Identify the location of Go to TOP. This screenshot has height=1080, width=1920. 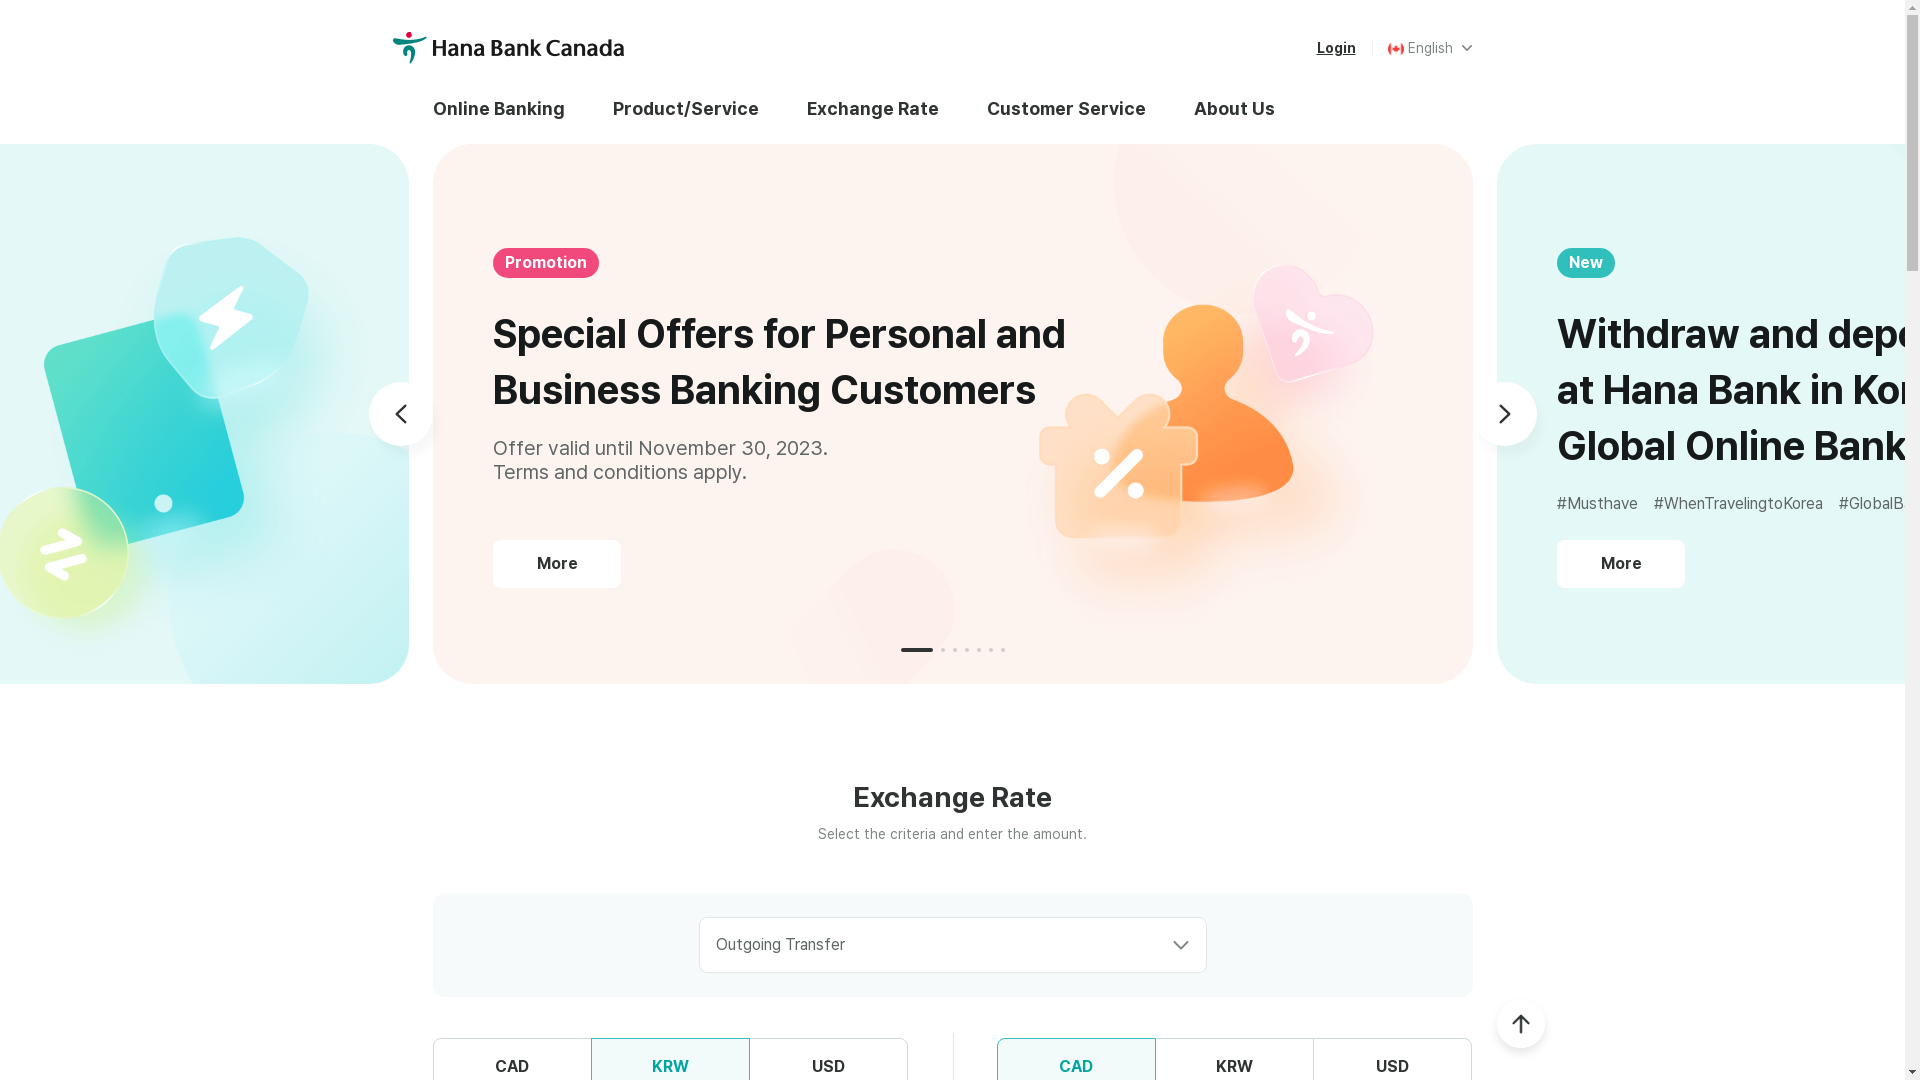
(1520, 1024).